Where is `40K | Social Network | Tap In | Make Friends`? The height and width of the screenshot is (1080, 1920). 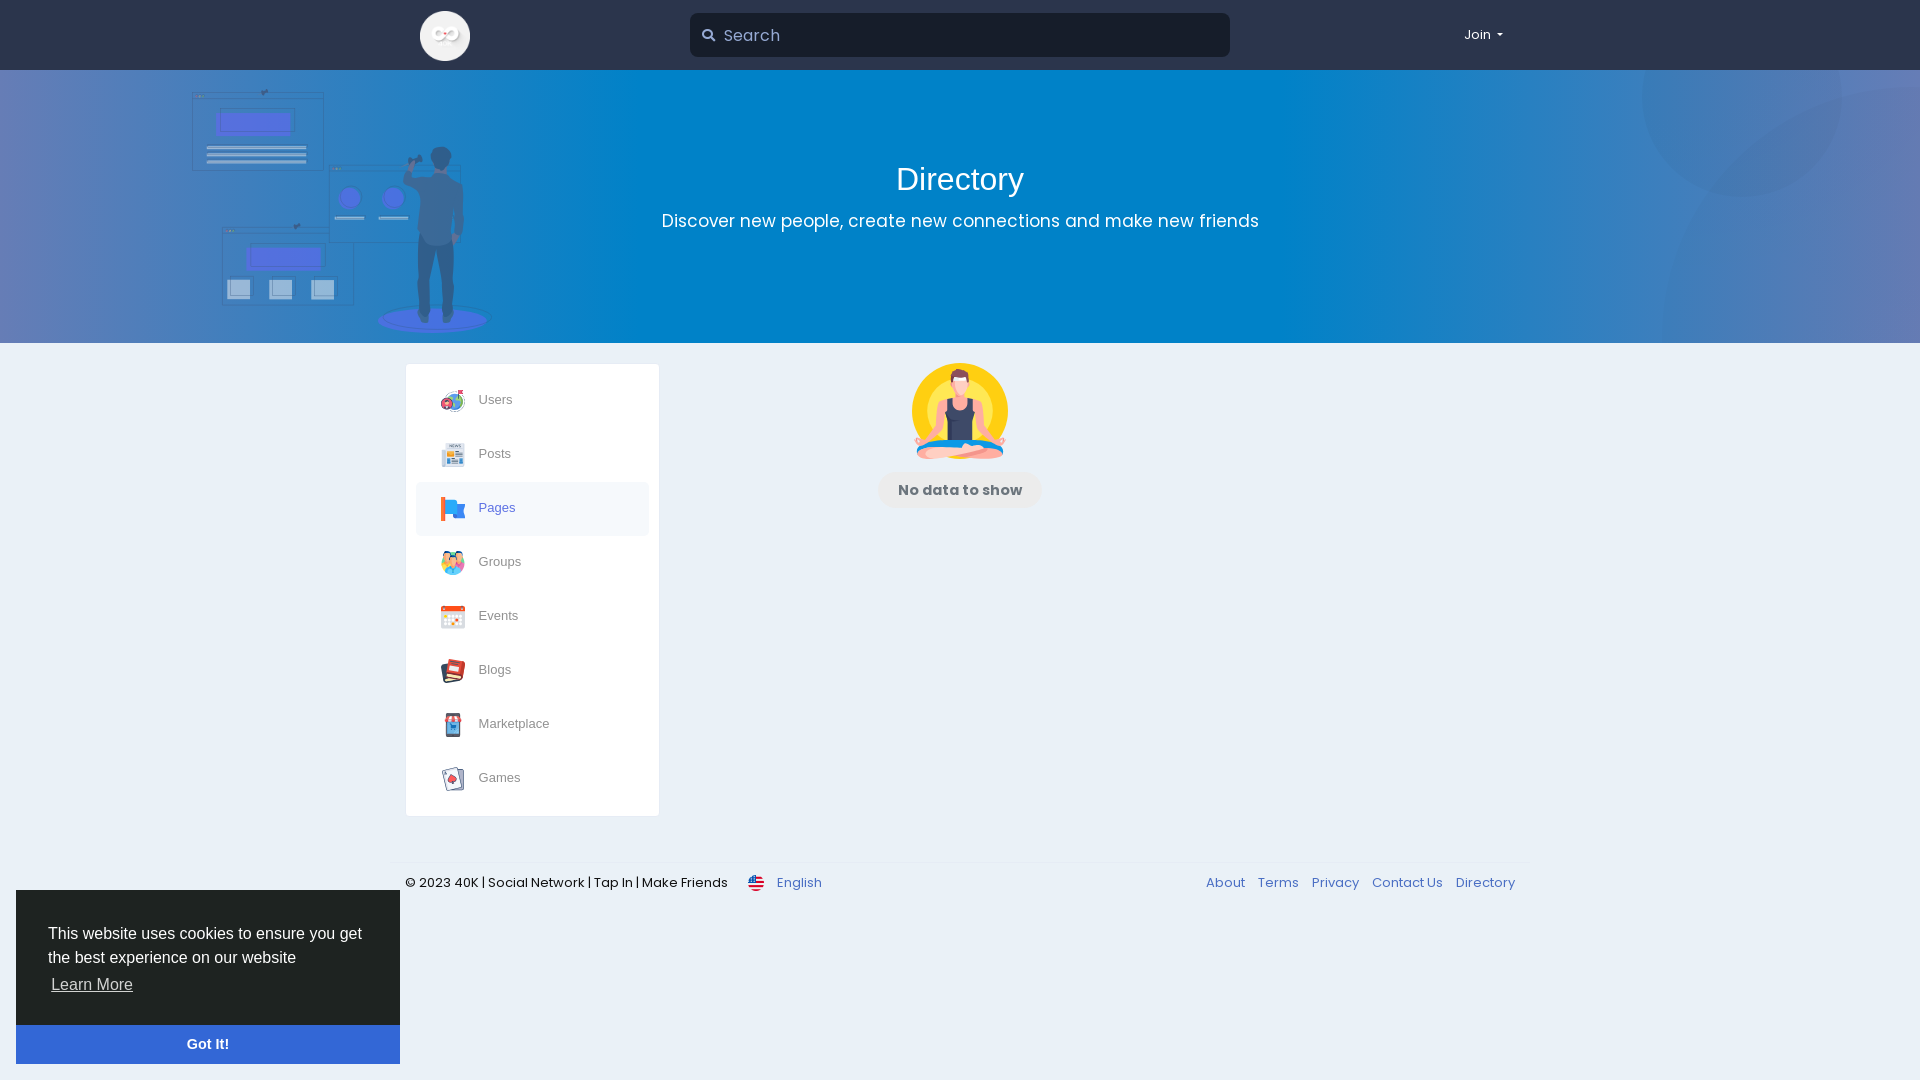
40K | Social Network | Tap In | Make Friends is located at coordinates (445, 36).